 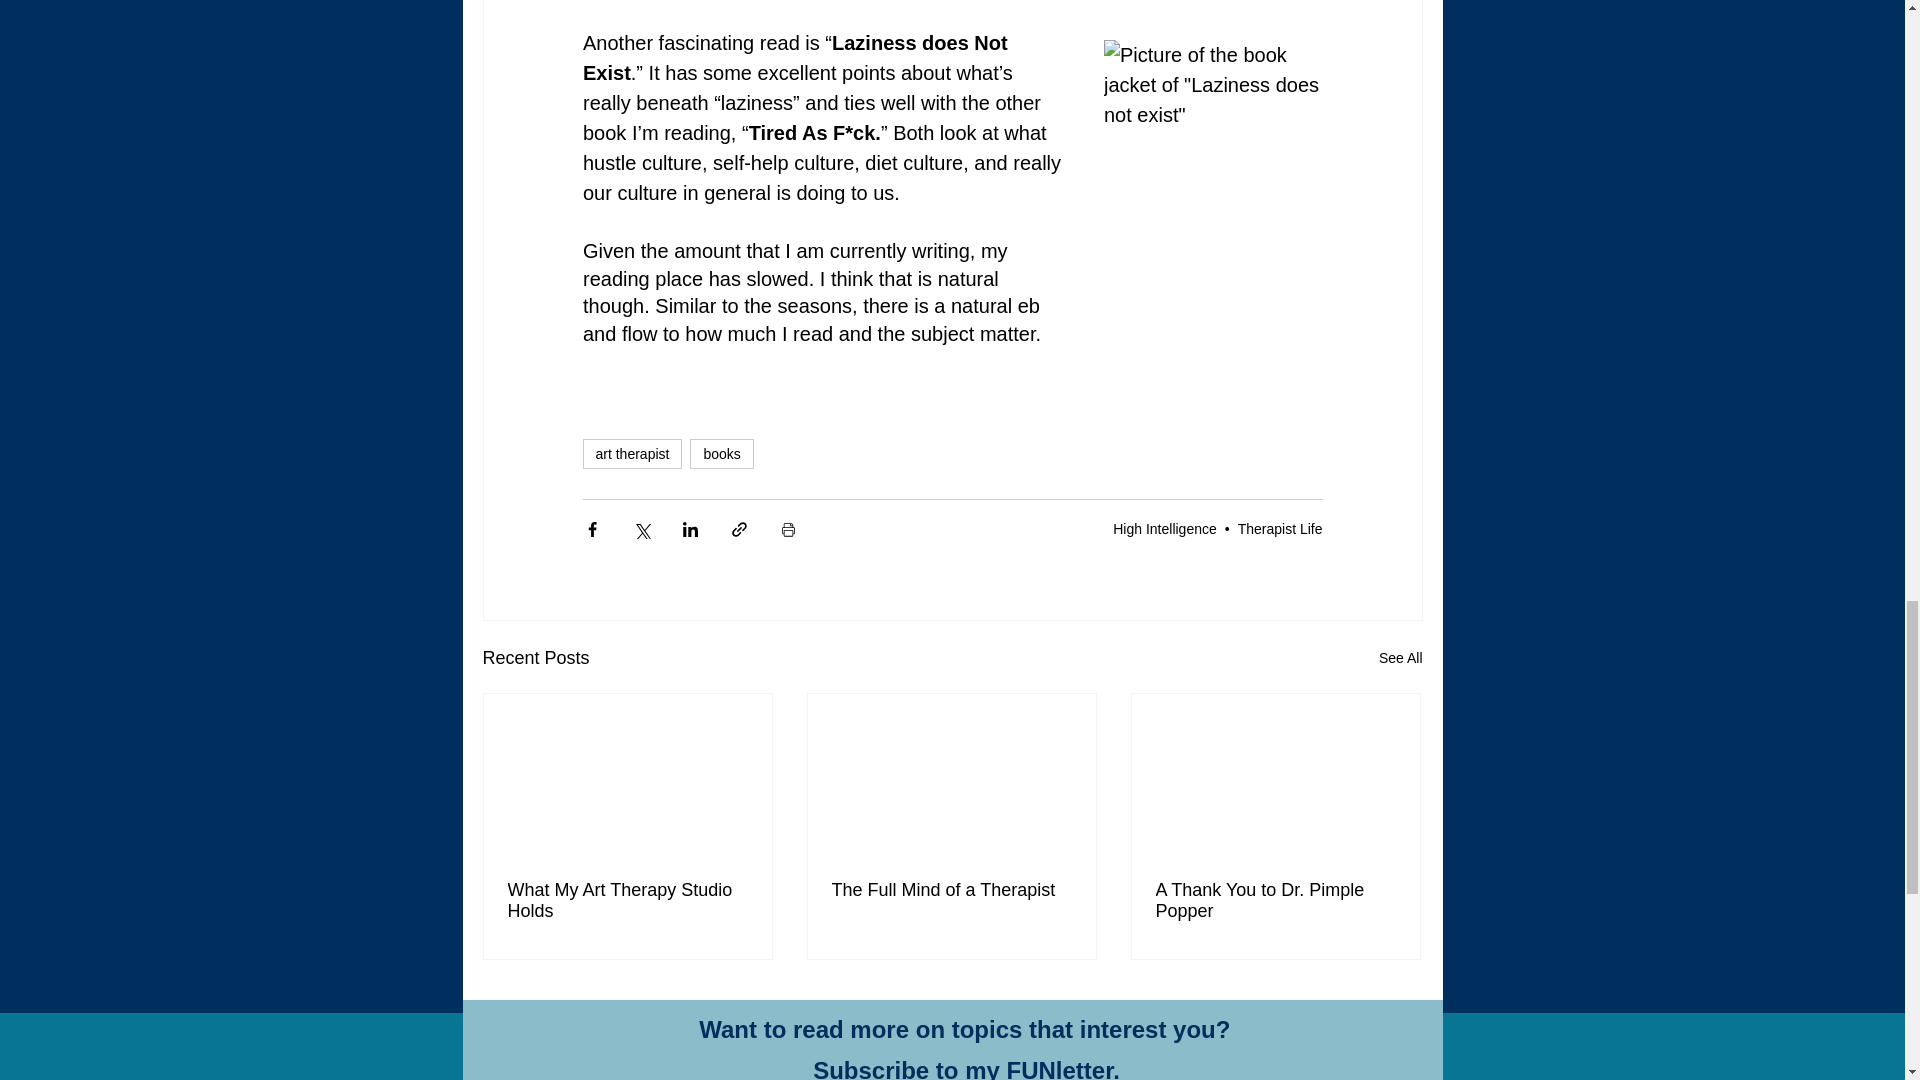 What do you see at coordinates (720, 453) in the screenshot?
I see `books` at bounding box center [720, 453].